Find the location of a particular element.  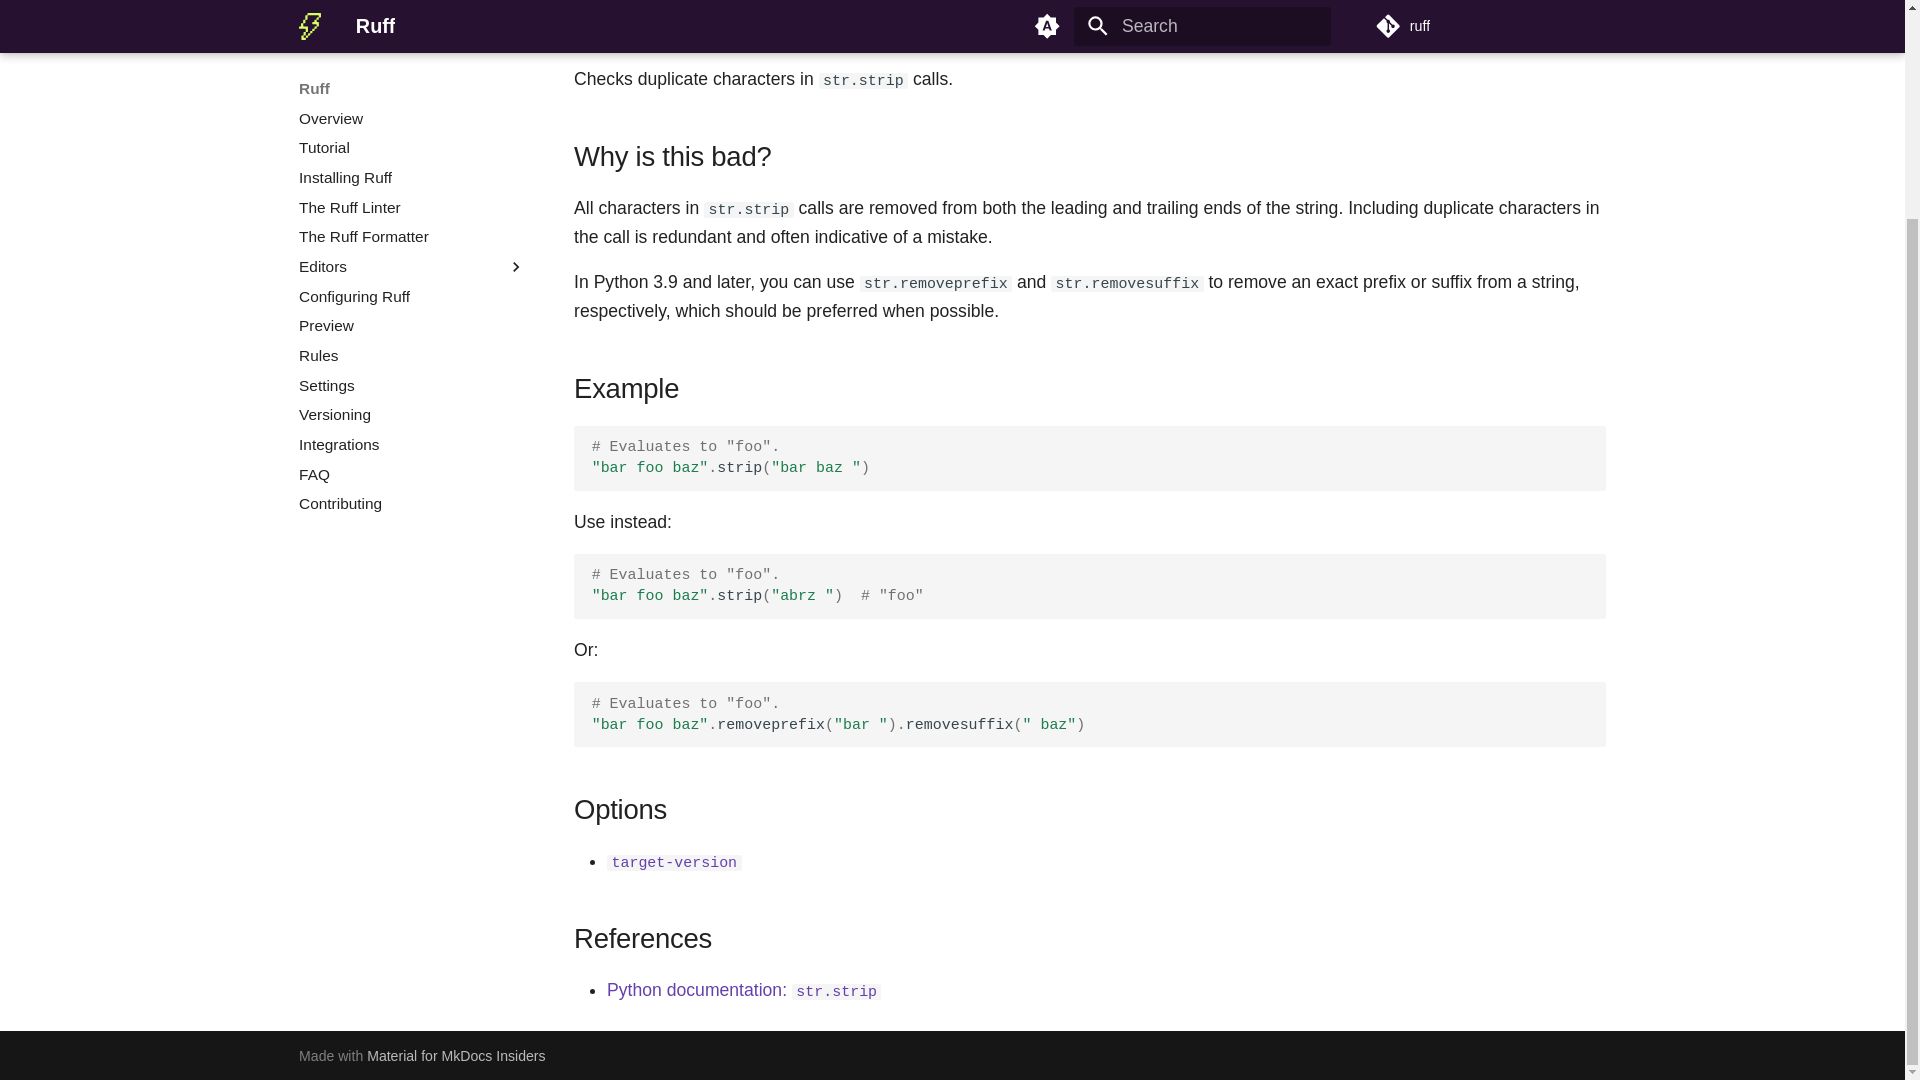

The Ruff Formatter is located at coordinates (412, 10).